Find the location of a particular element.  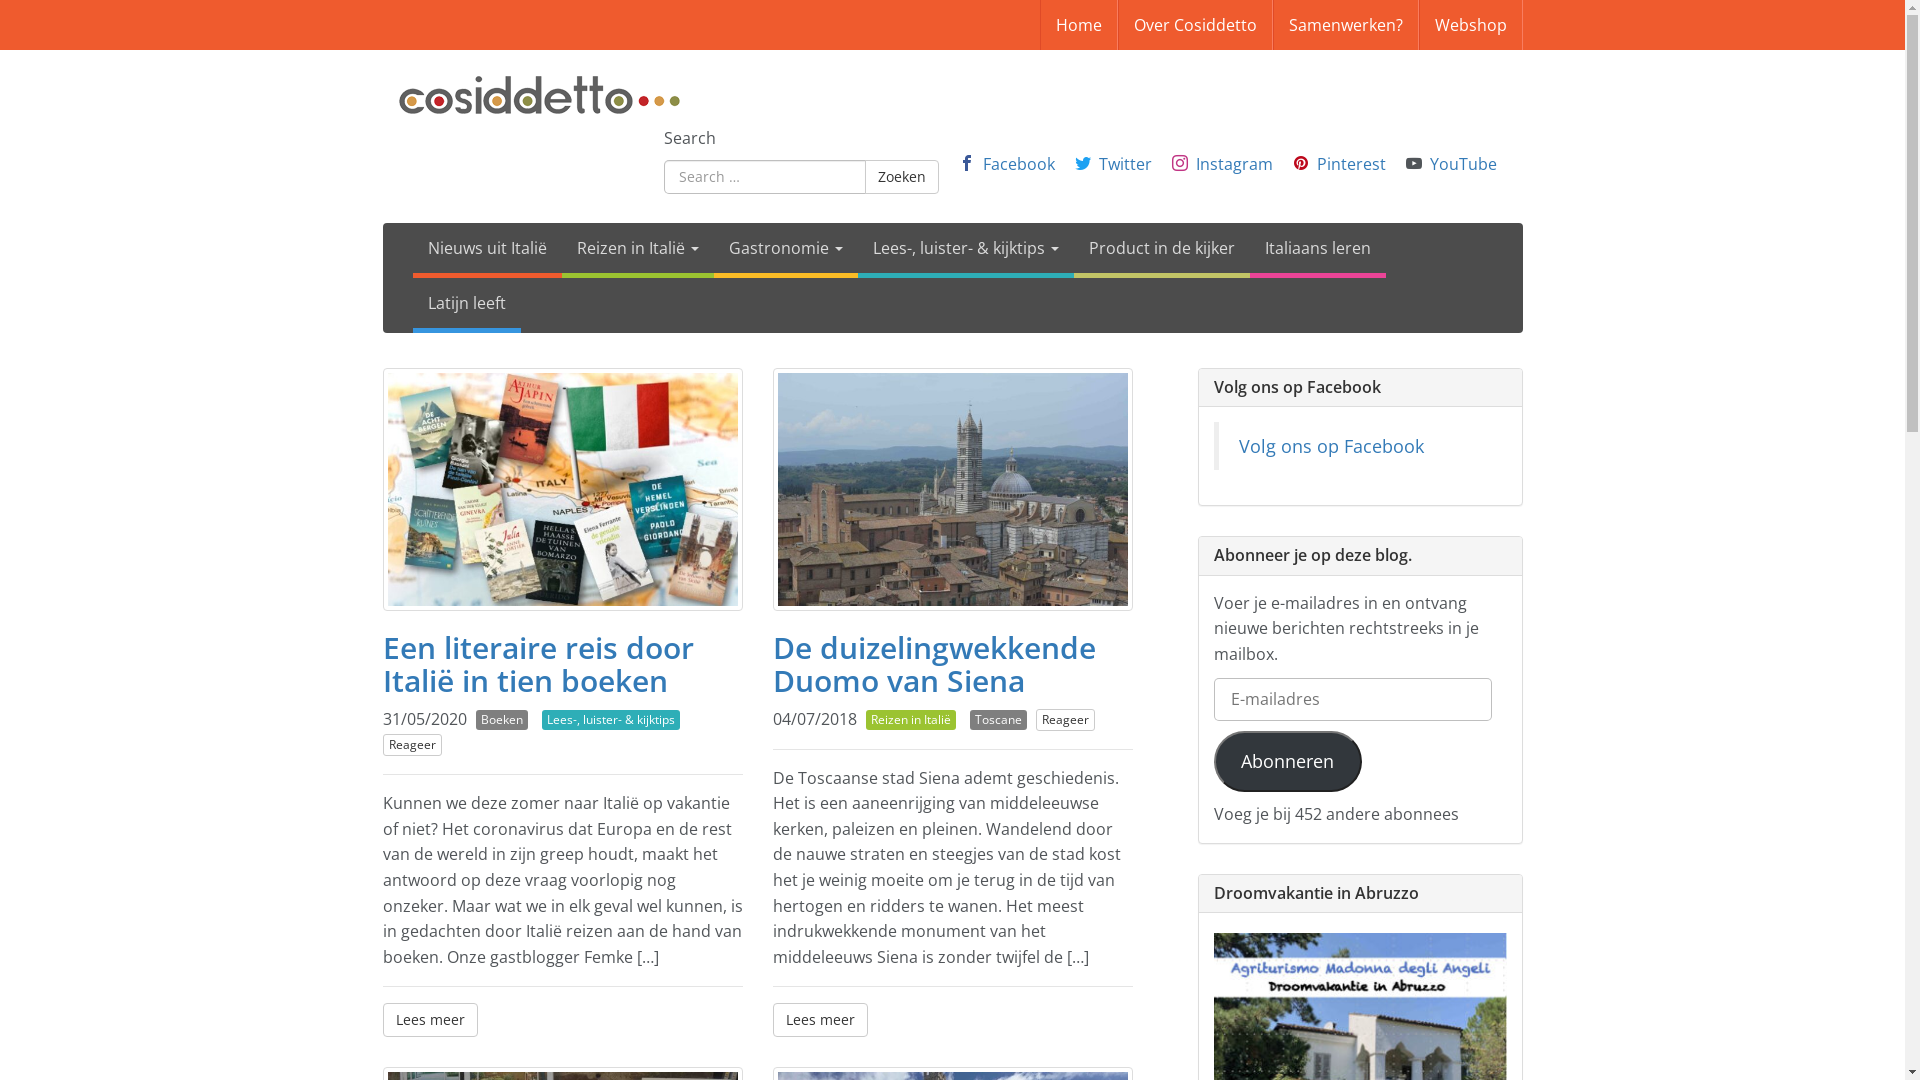

Gastronomie is located at coordinates (786, 250).